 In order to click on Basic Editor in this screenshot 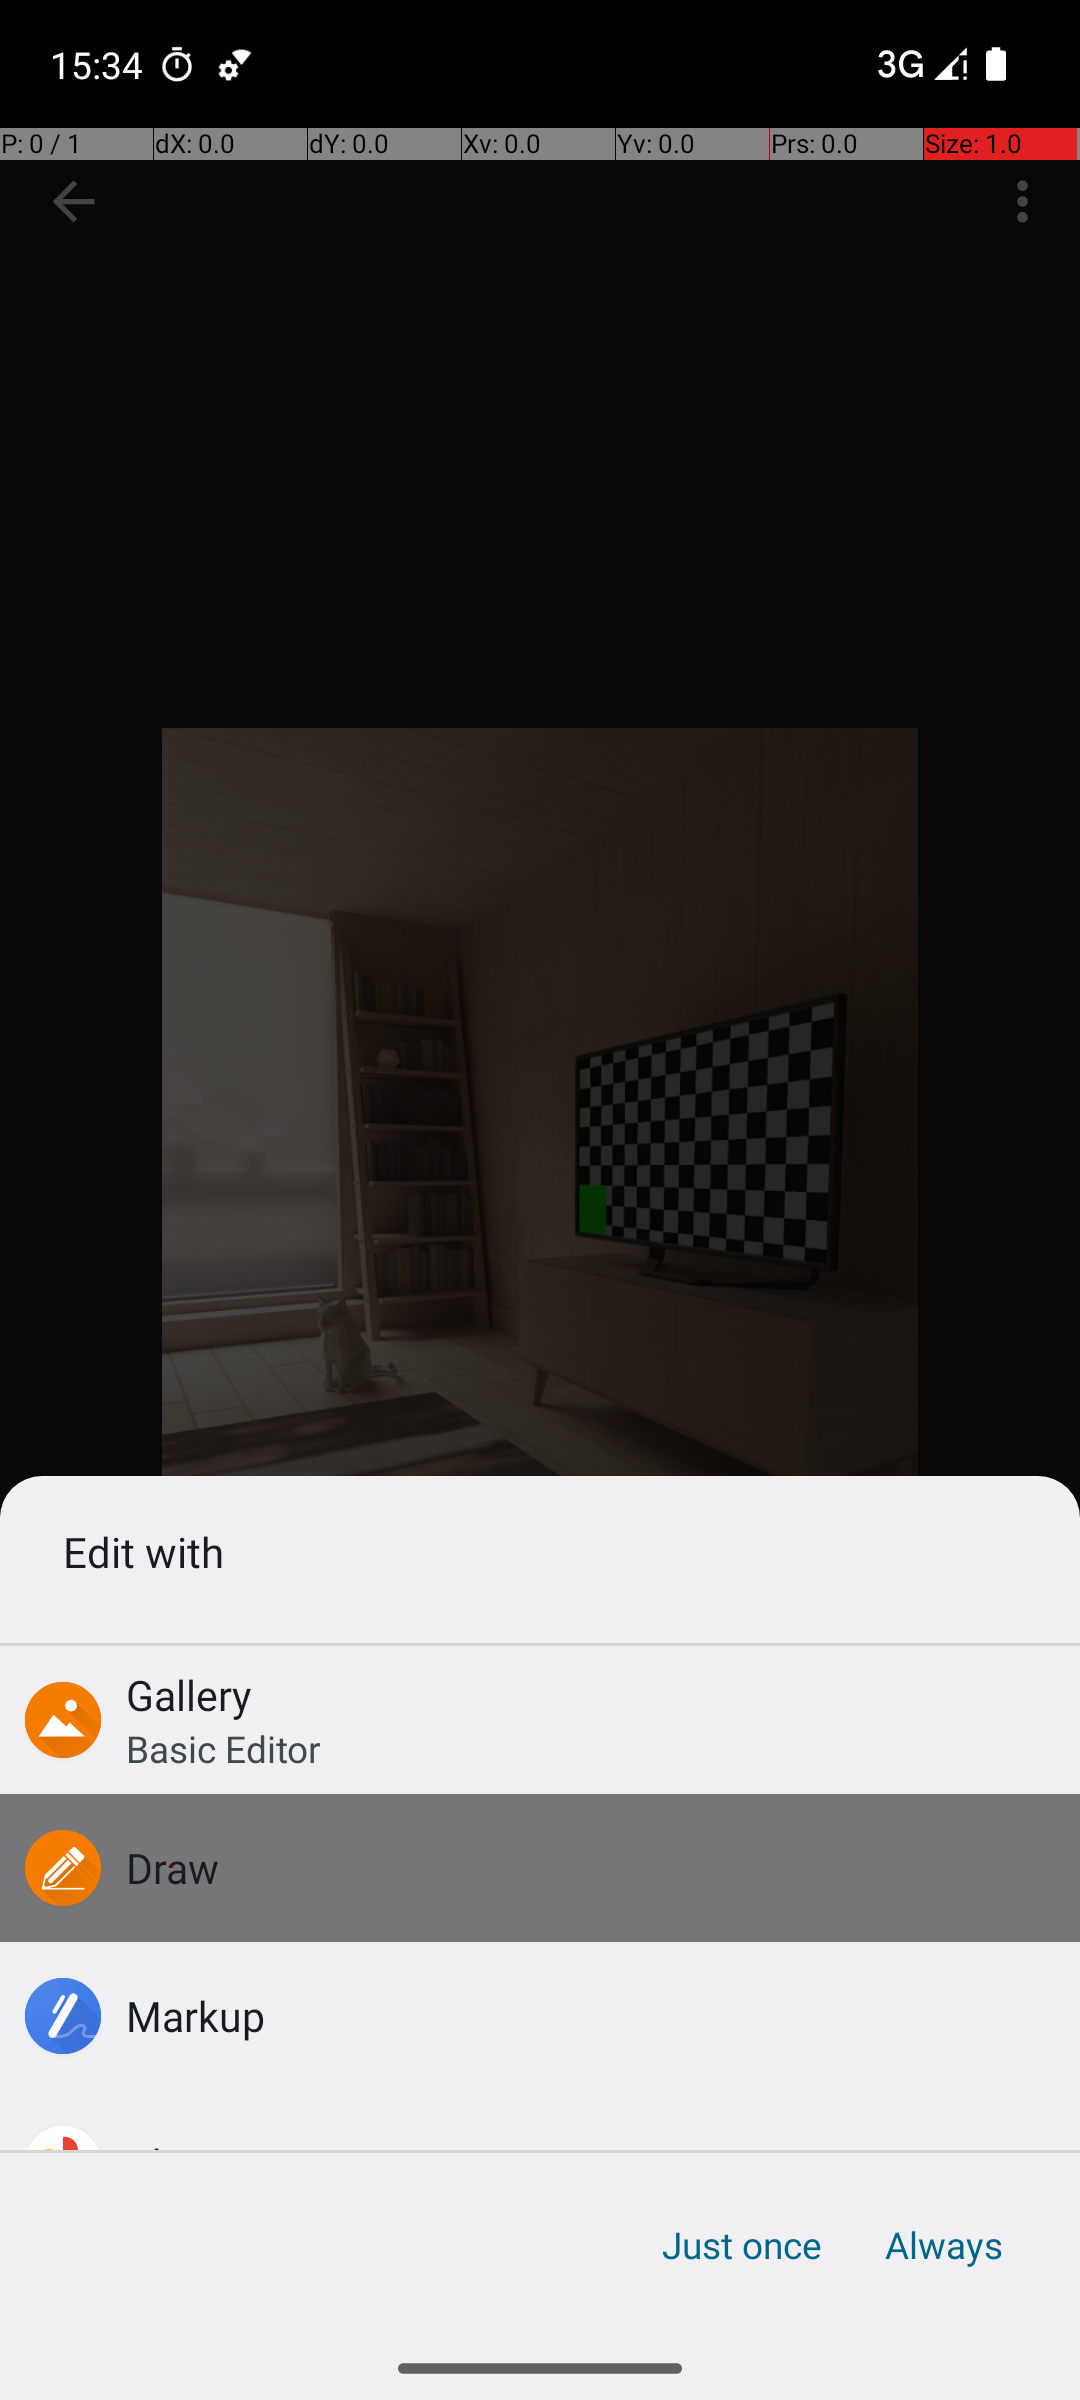, I will do `click(224, 1748)`.